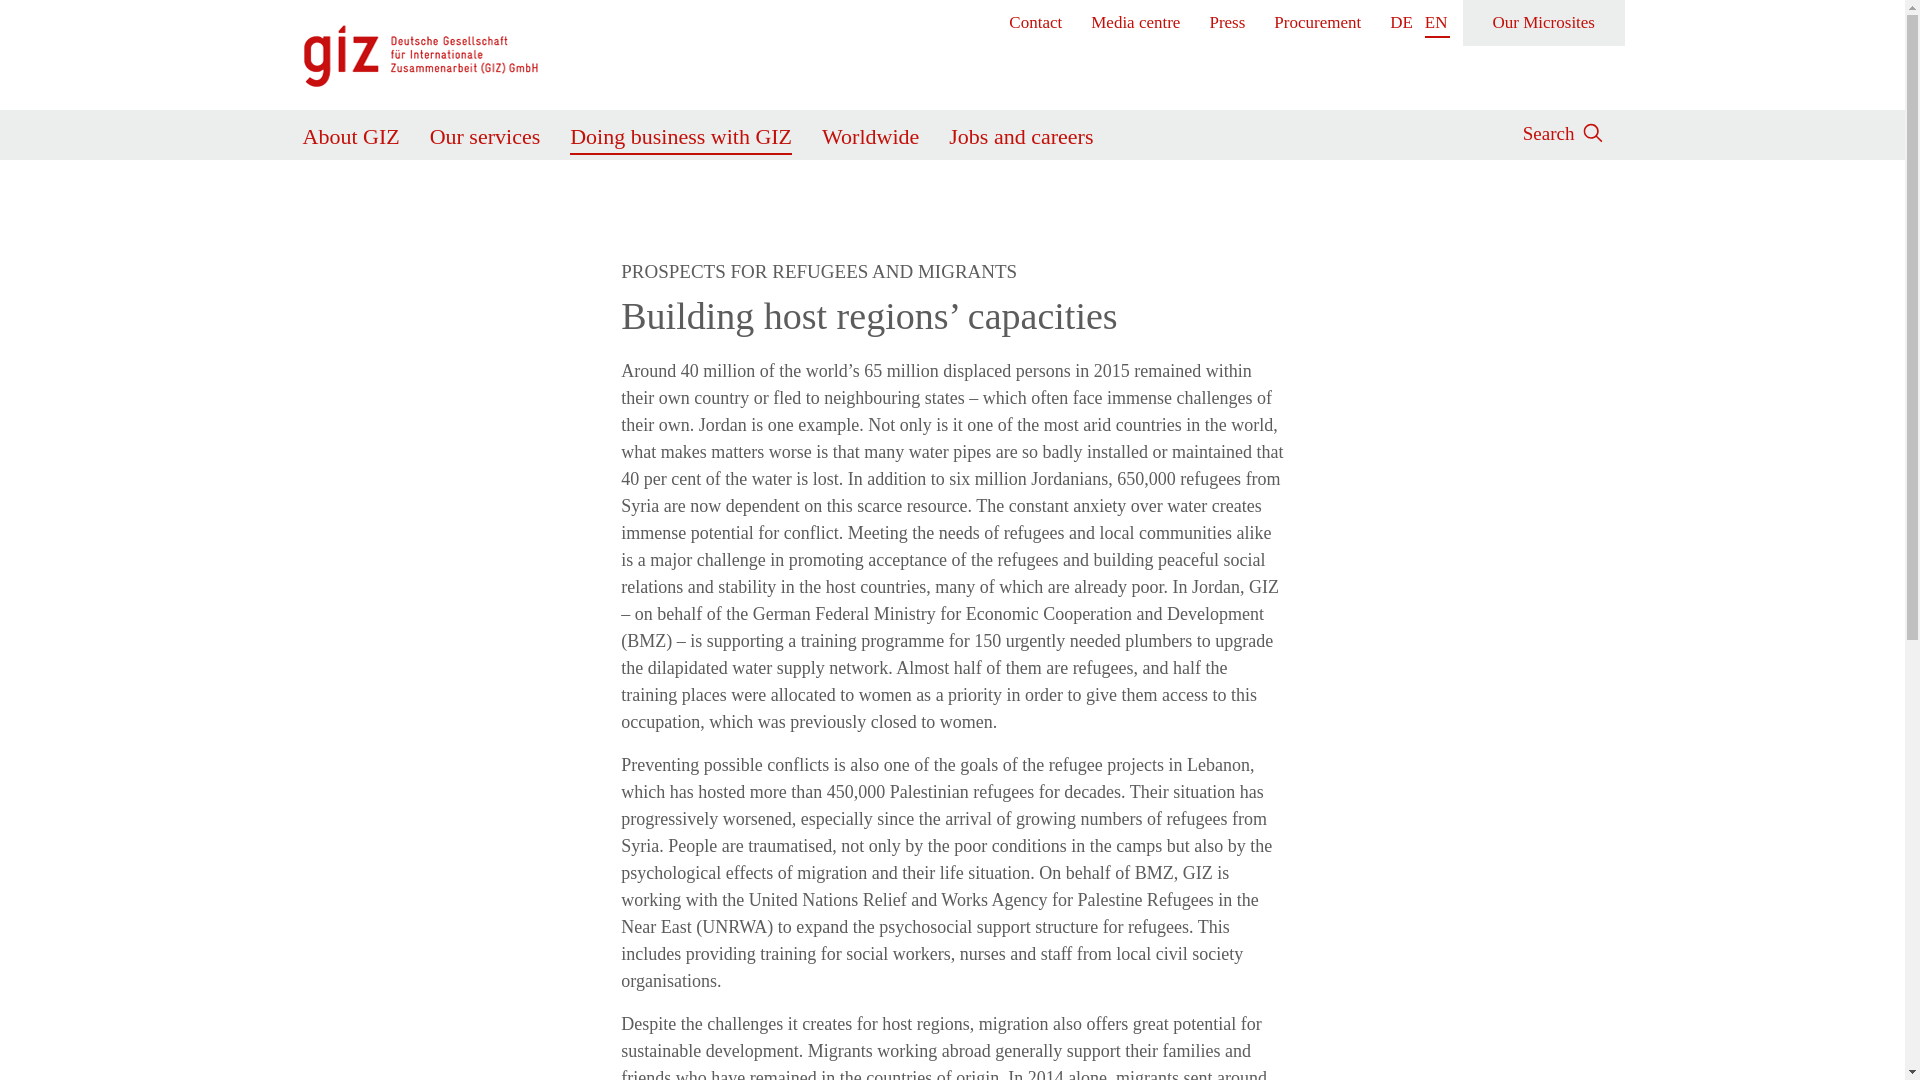  I want to click on About GIZ, so click(350, 132).